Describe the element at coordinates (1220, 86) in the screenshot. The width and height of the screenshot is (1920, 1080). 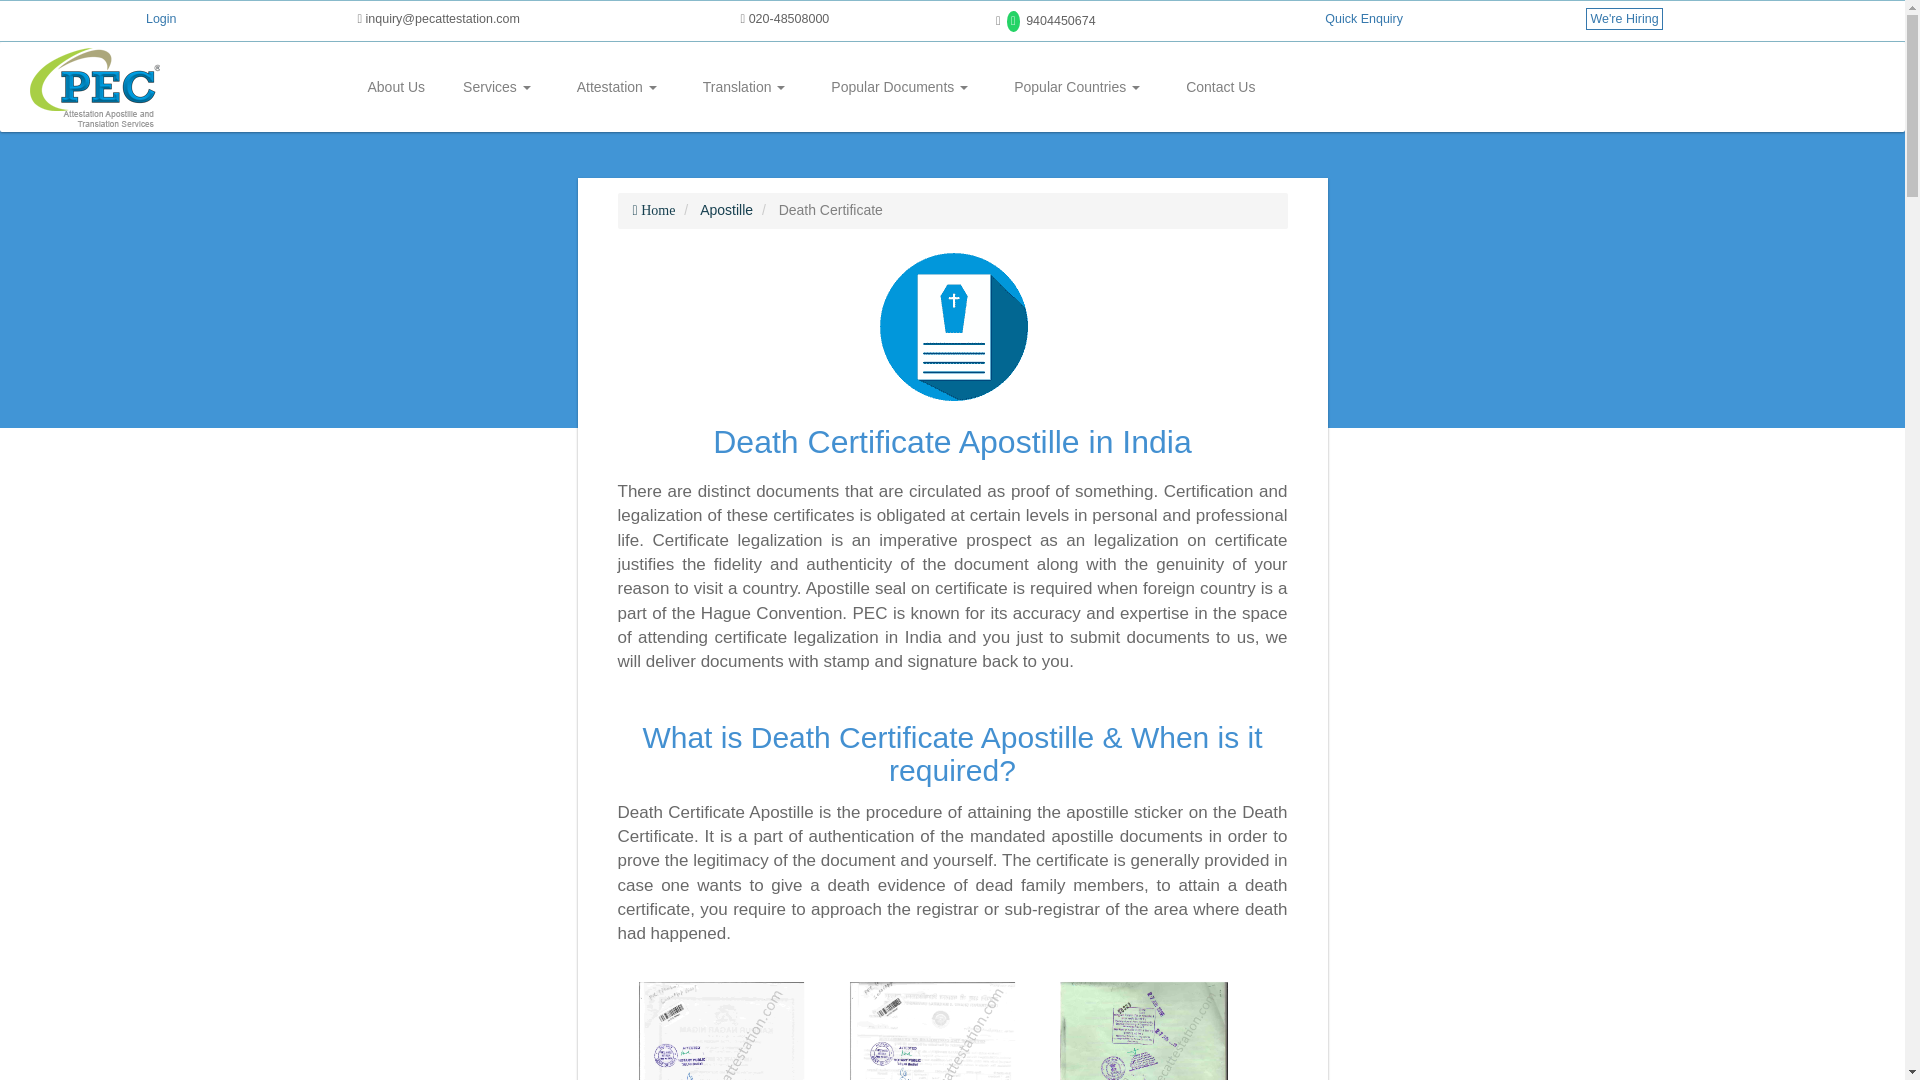
I see `Contact Us` at that location.